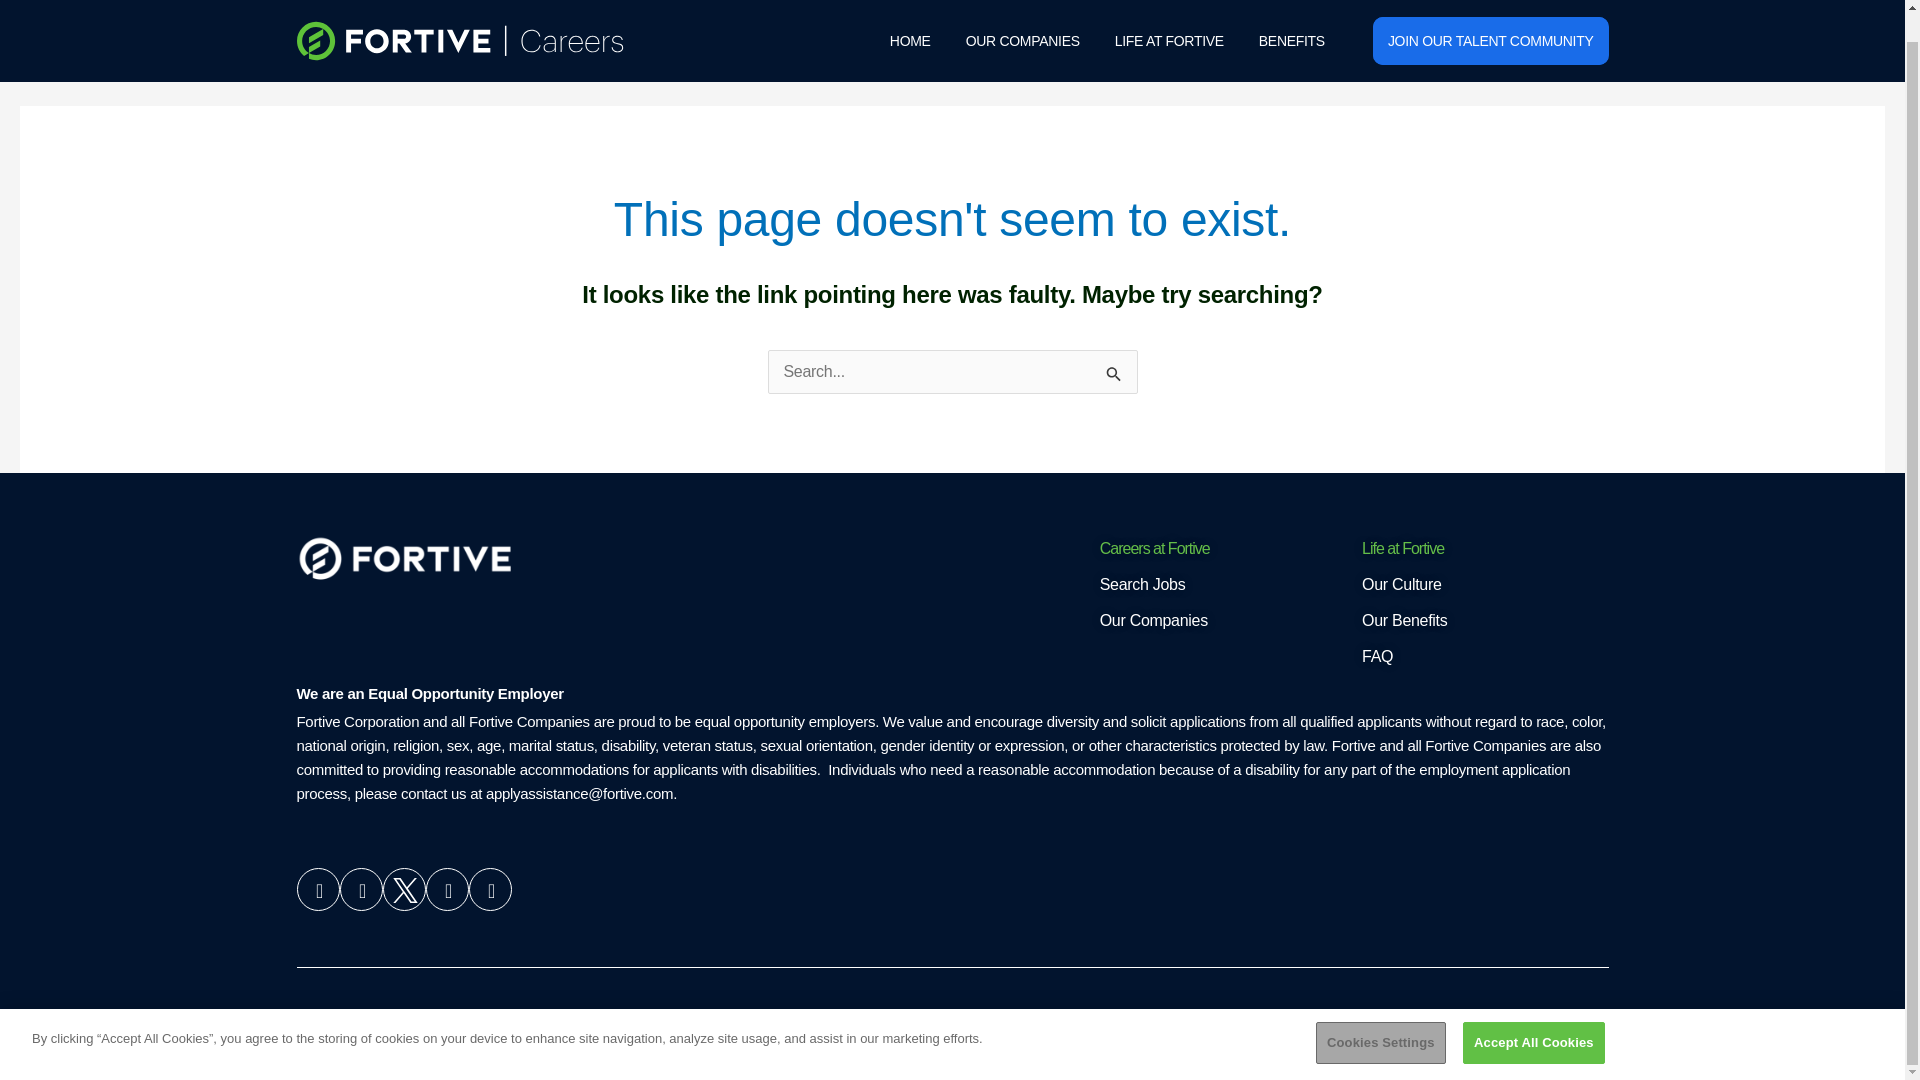  I want to click on Youtube, so click(360, 890).